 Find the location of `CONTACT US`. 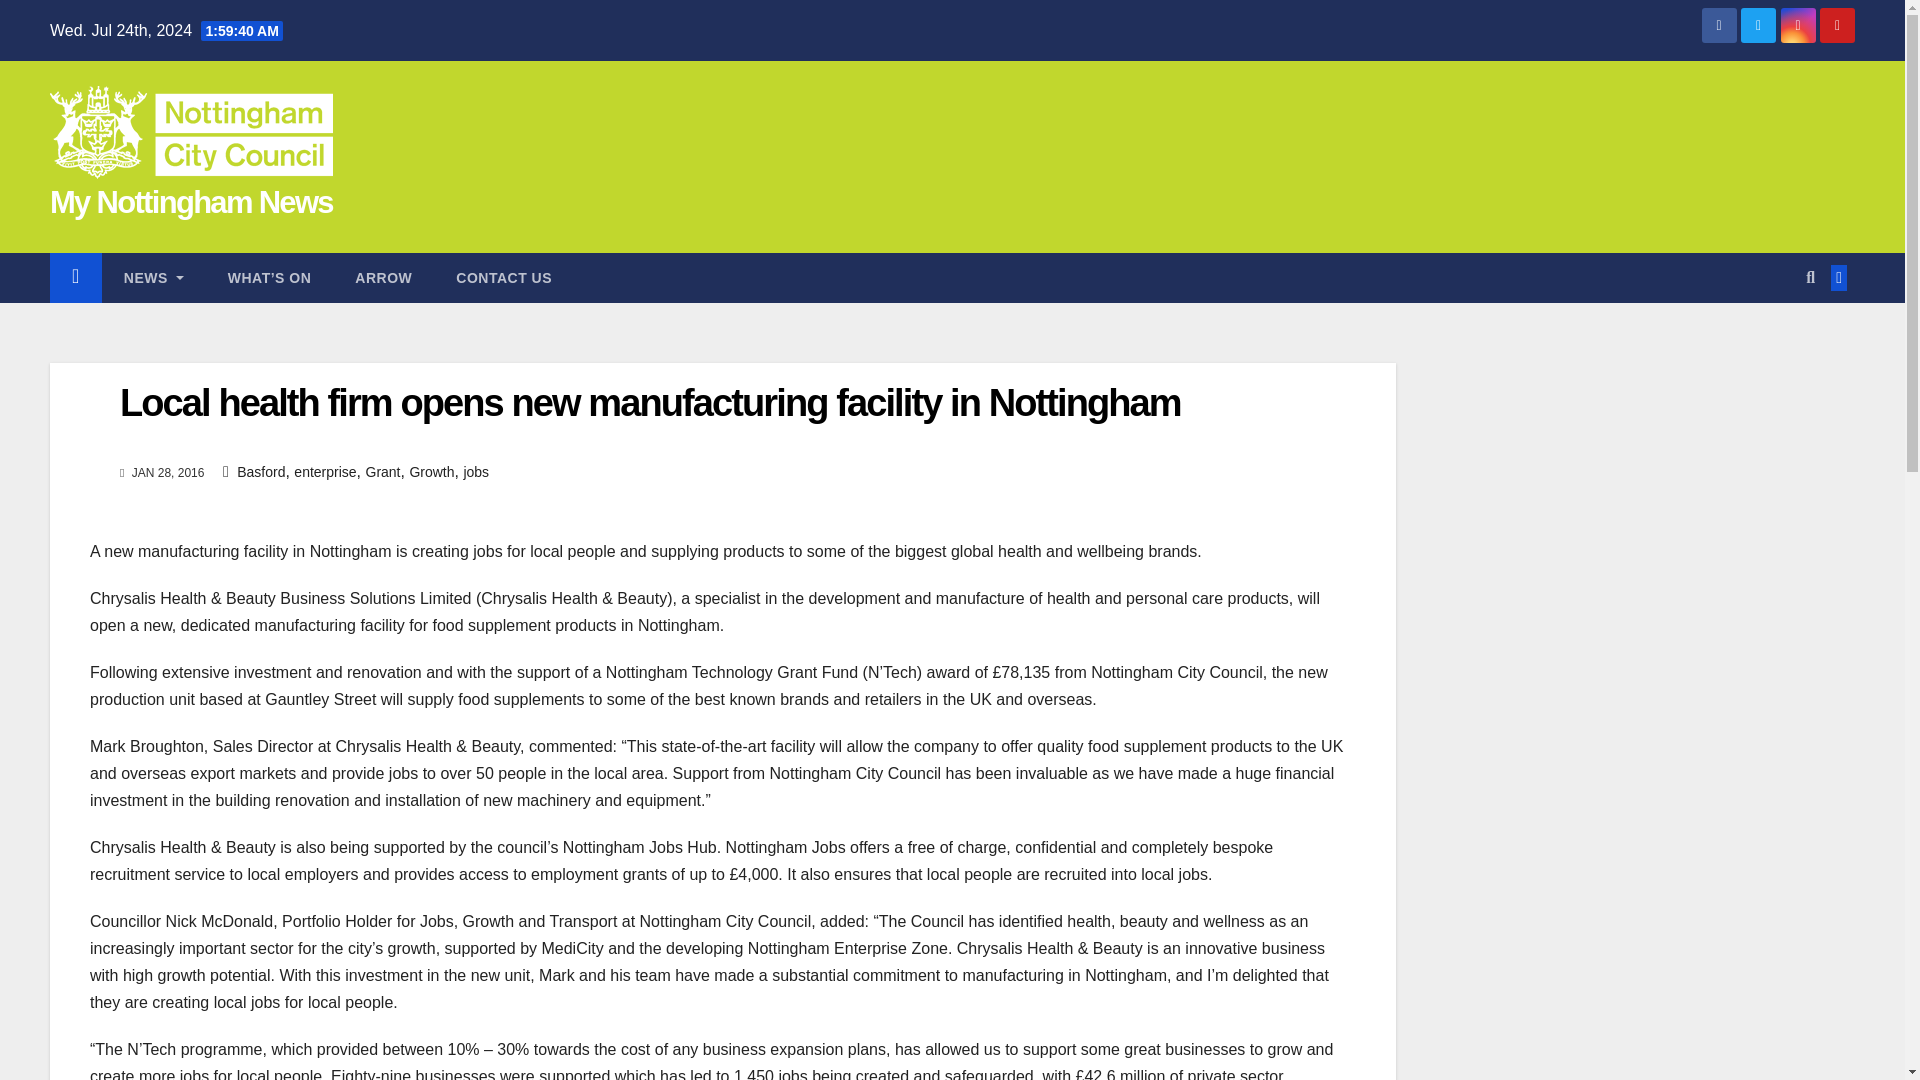

CONTACT US is located at coordinates (504, 278).